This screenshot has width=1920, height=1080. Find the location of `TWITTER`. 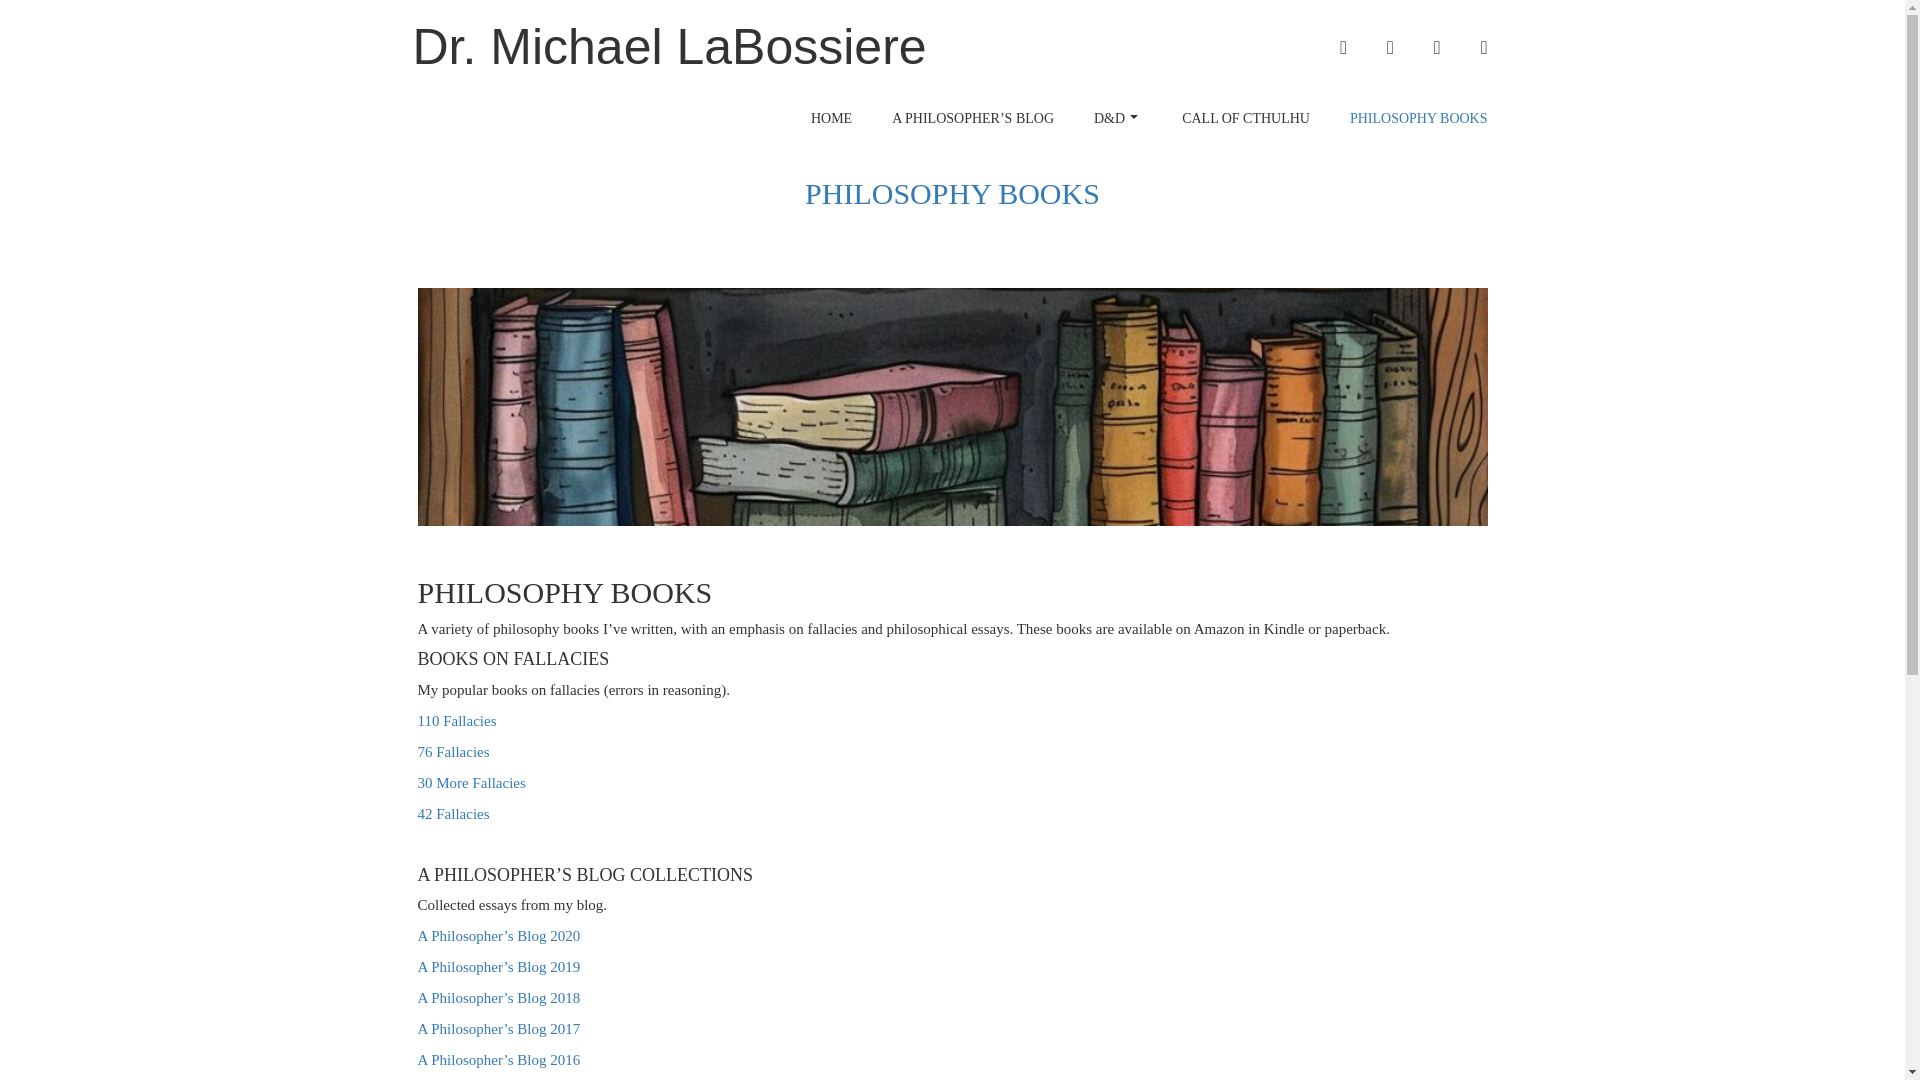

TWITTER is located at coordinates (1390, 47).